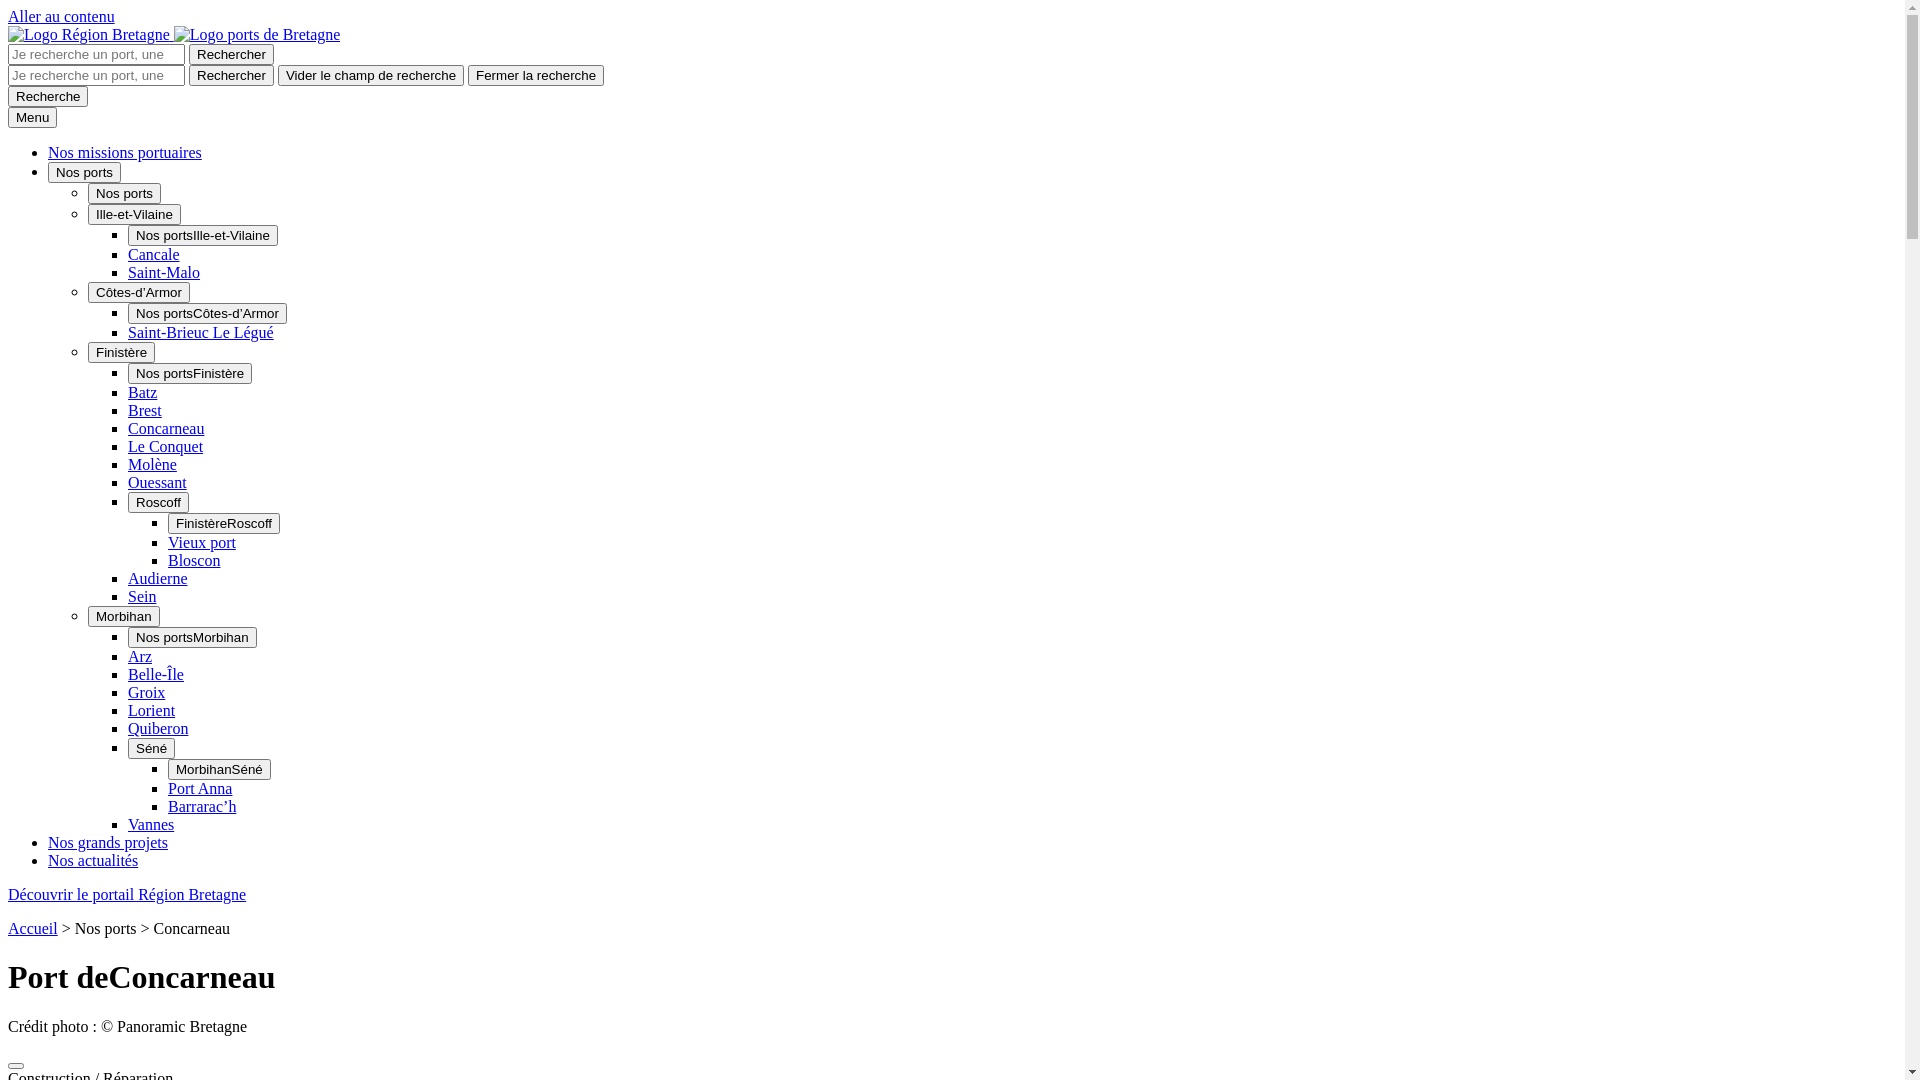  What do you see at coordinates (158, 502) in the screenshot?
I see `Roscoff` at bounding box center [158, 502].